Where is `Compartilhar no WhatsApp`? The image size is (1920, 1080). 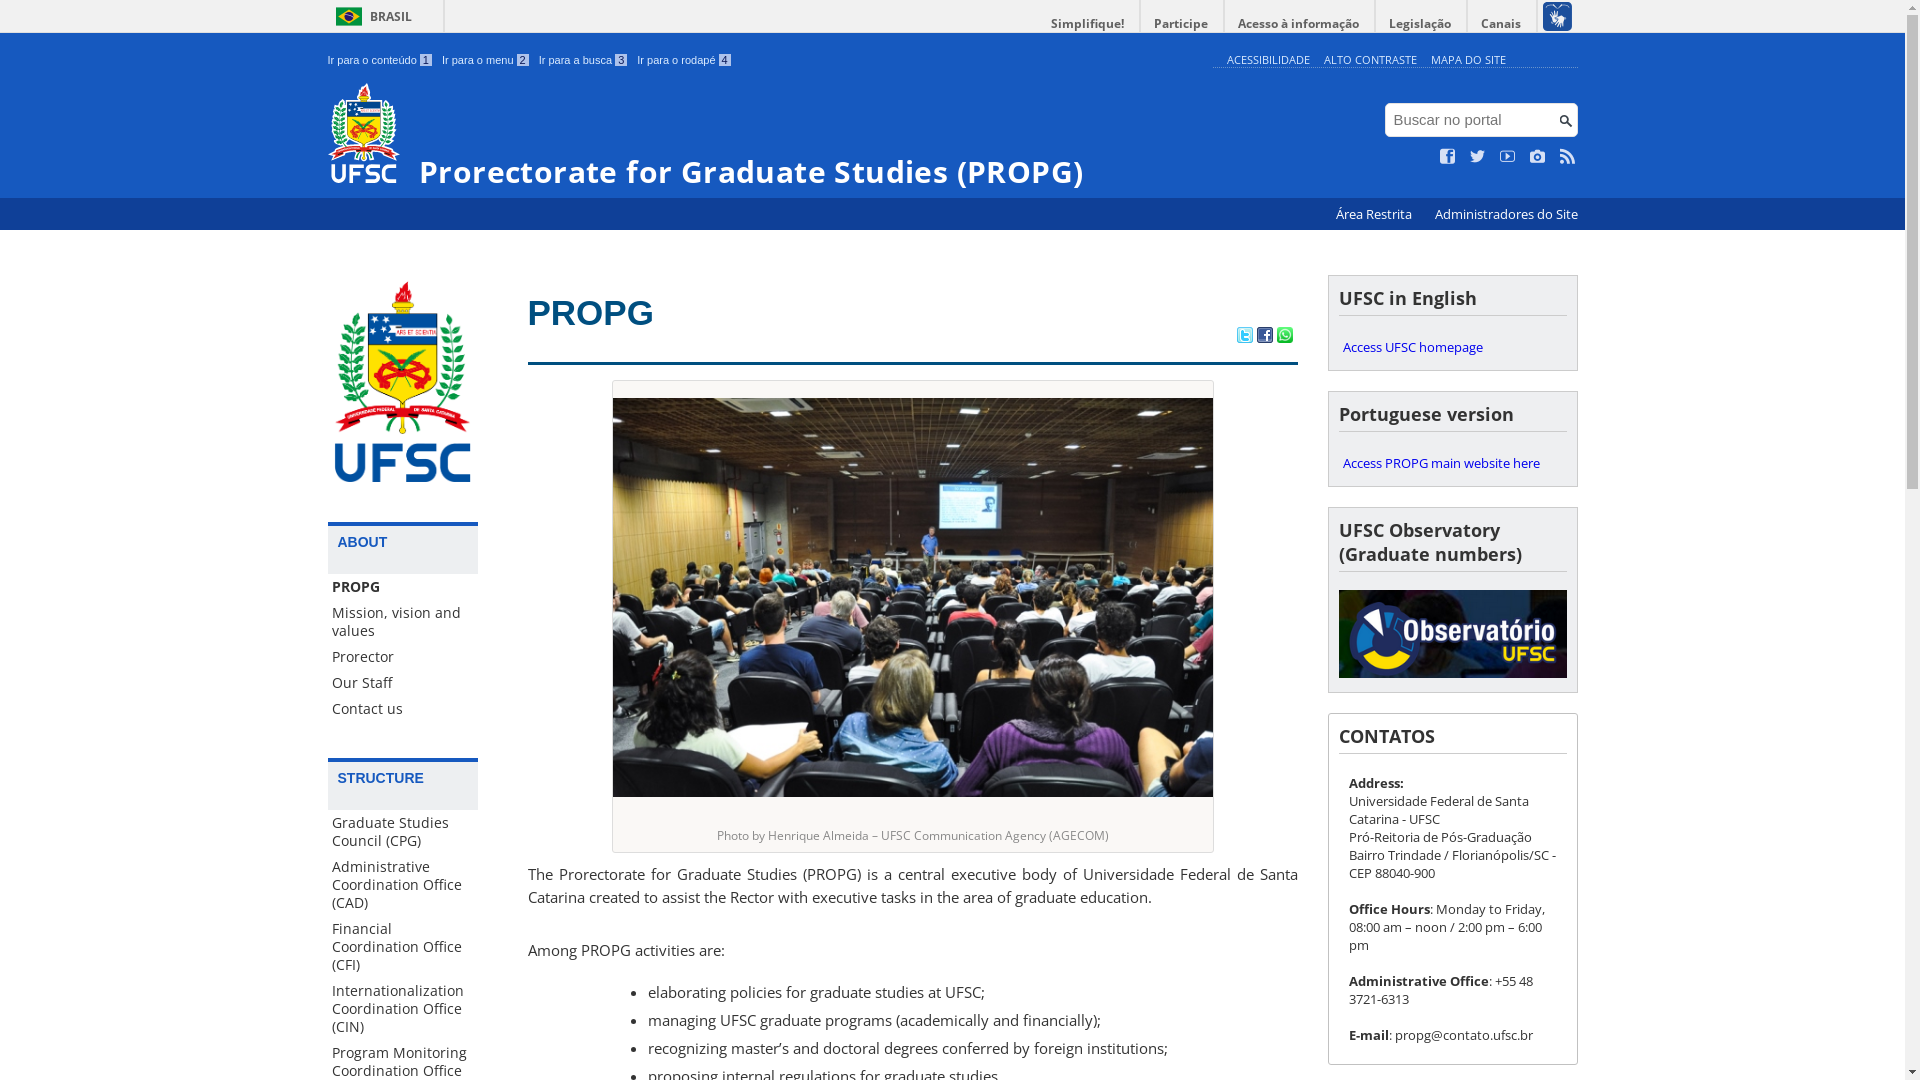 Compartilhar no WhatsApp is located at coordinates (1284, 337).